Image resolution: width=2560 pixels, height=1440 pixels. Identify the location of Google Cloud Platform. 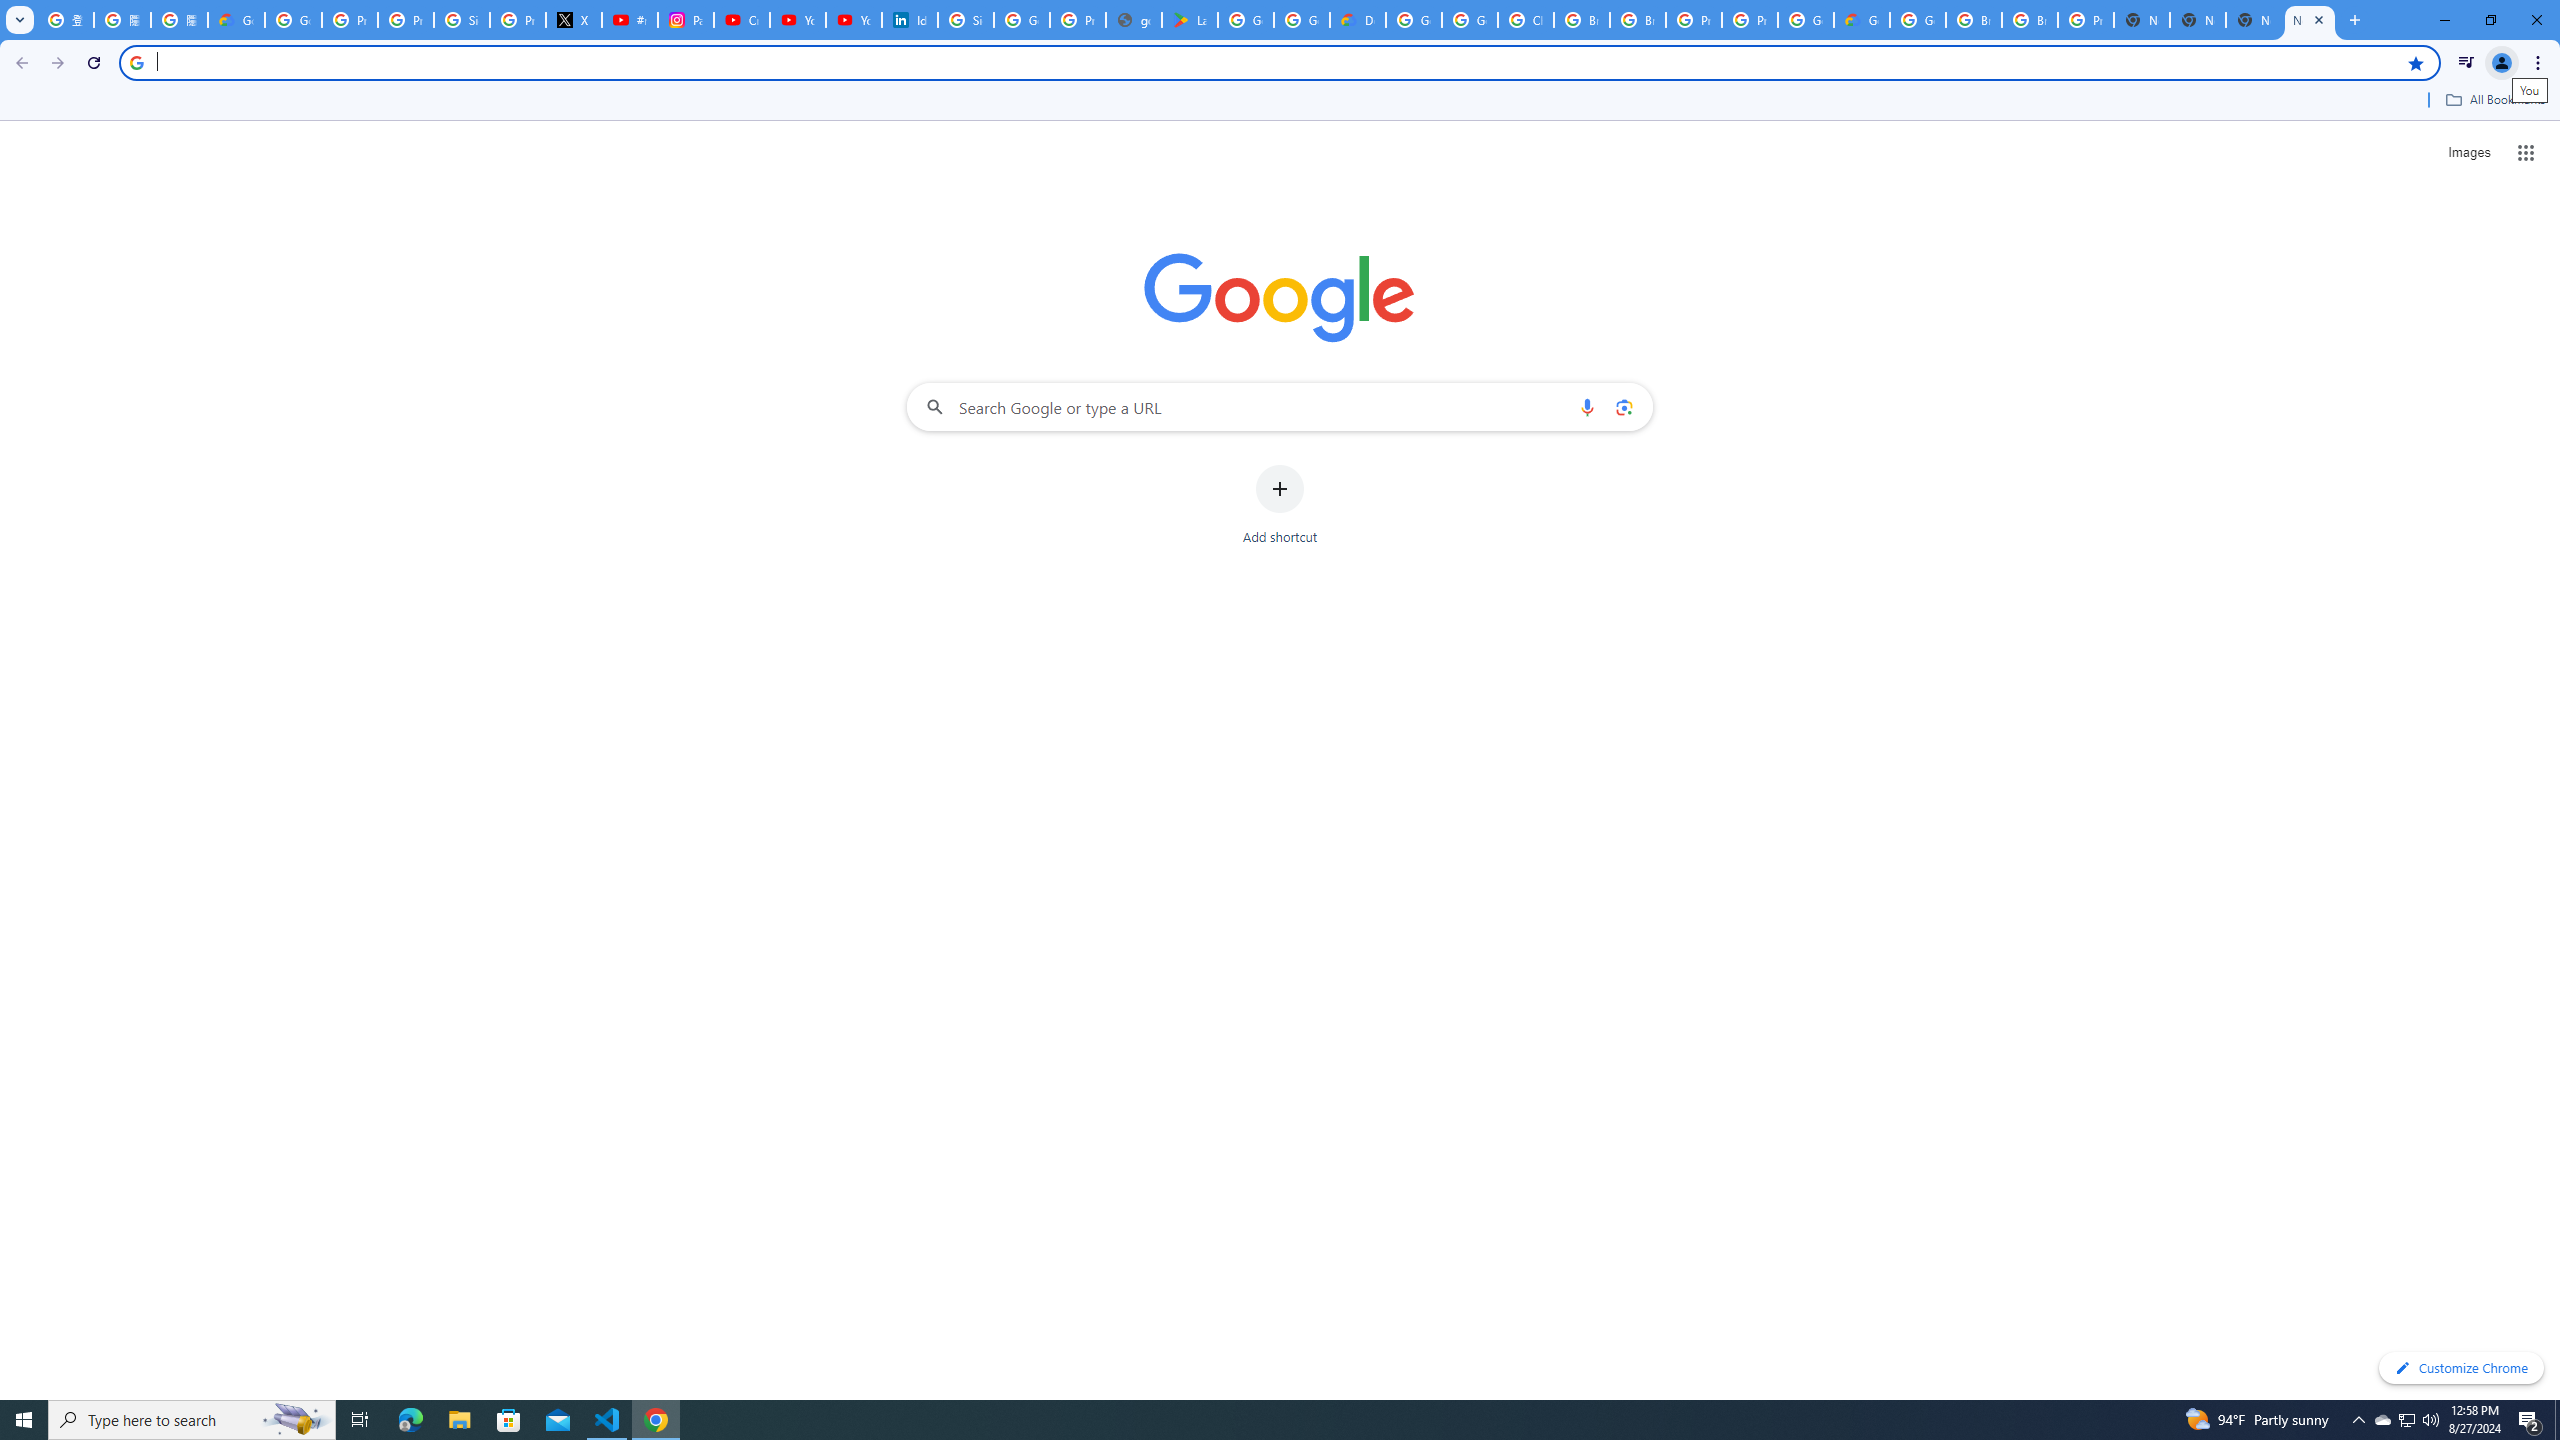
(1918, 20).